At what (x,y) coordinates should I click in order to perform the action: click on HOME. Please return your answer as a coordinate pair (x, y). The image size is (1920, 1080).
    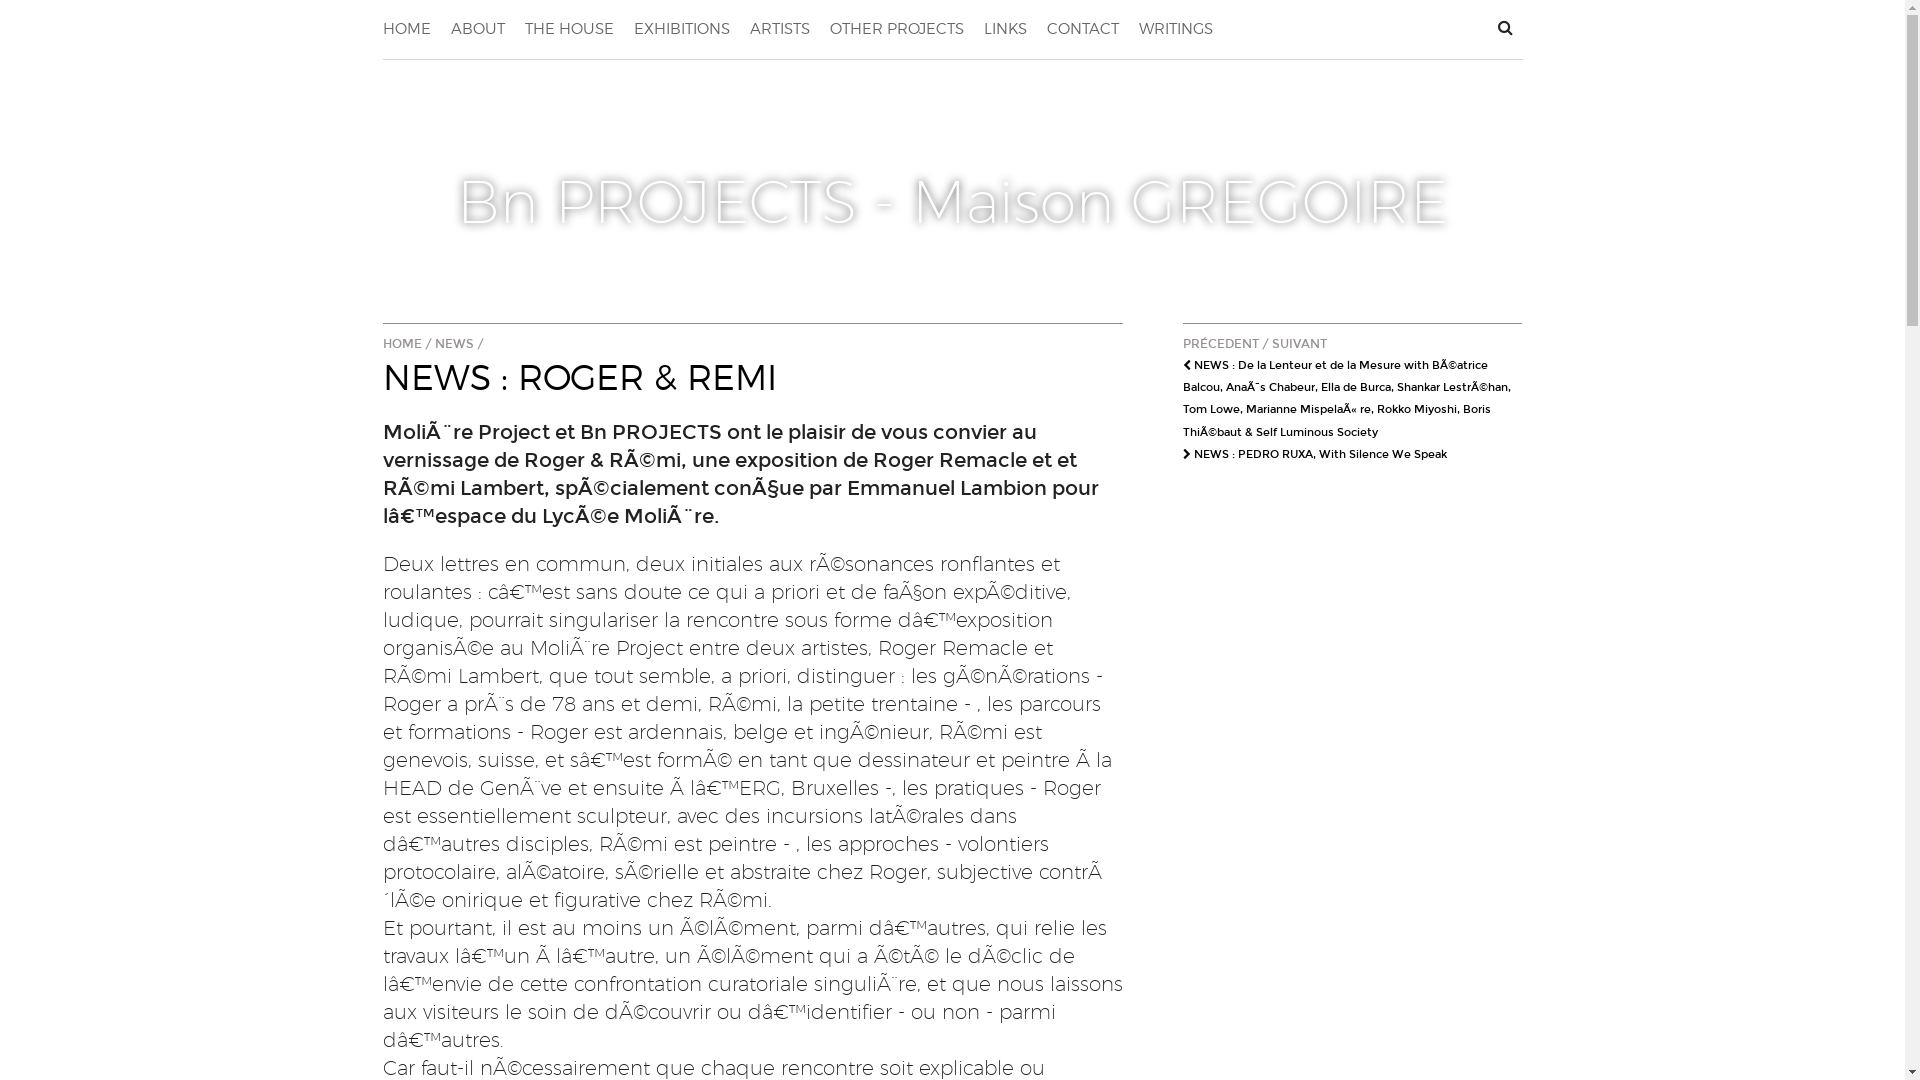
    Looking at the image, I should click on (402, 344).